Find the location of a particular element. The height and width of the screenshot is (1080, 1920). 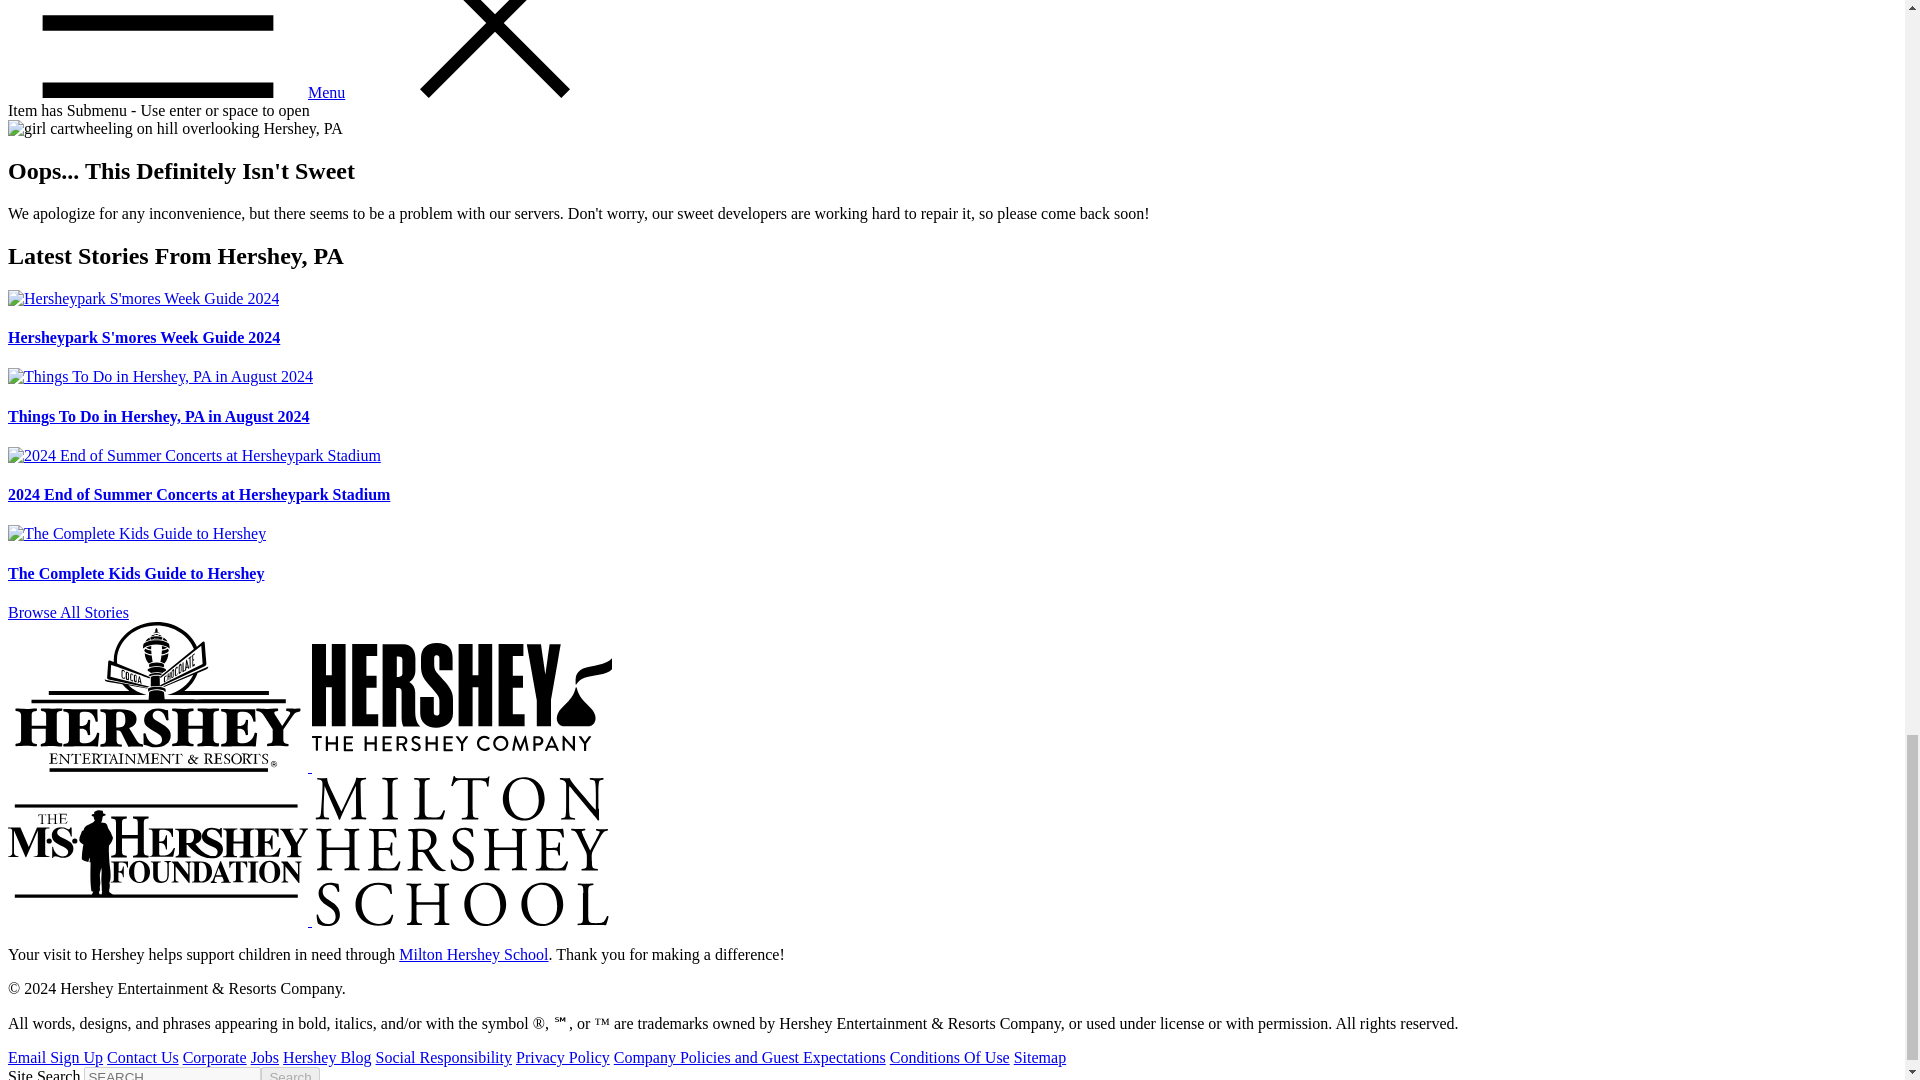

Opens Company Policies and Guest Expectations in a new tab is located at coordinates (750, 1056).